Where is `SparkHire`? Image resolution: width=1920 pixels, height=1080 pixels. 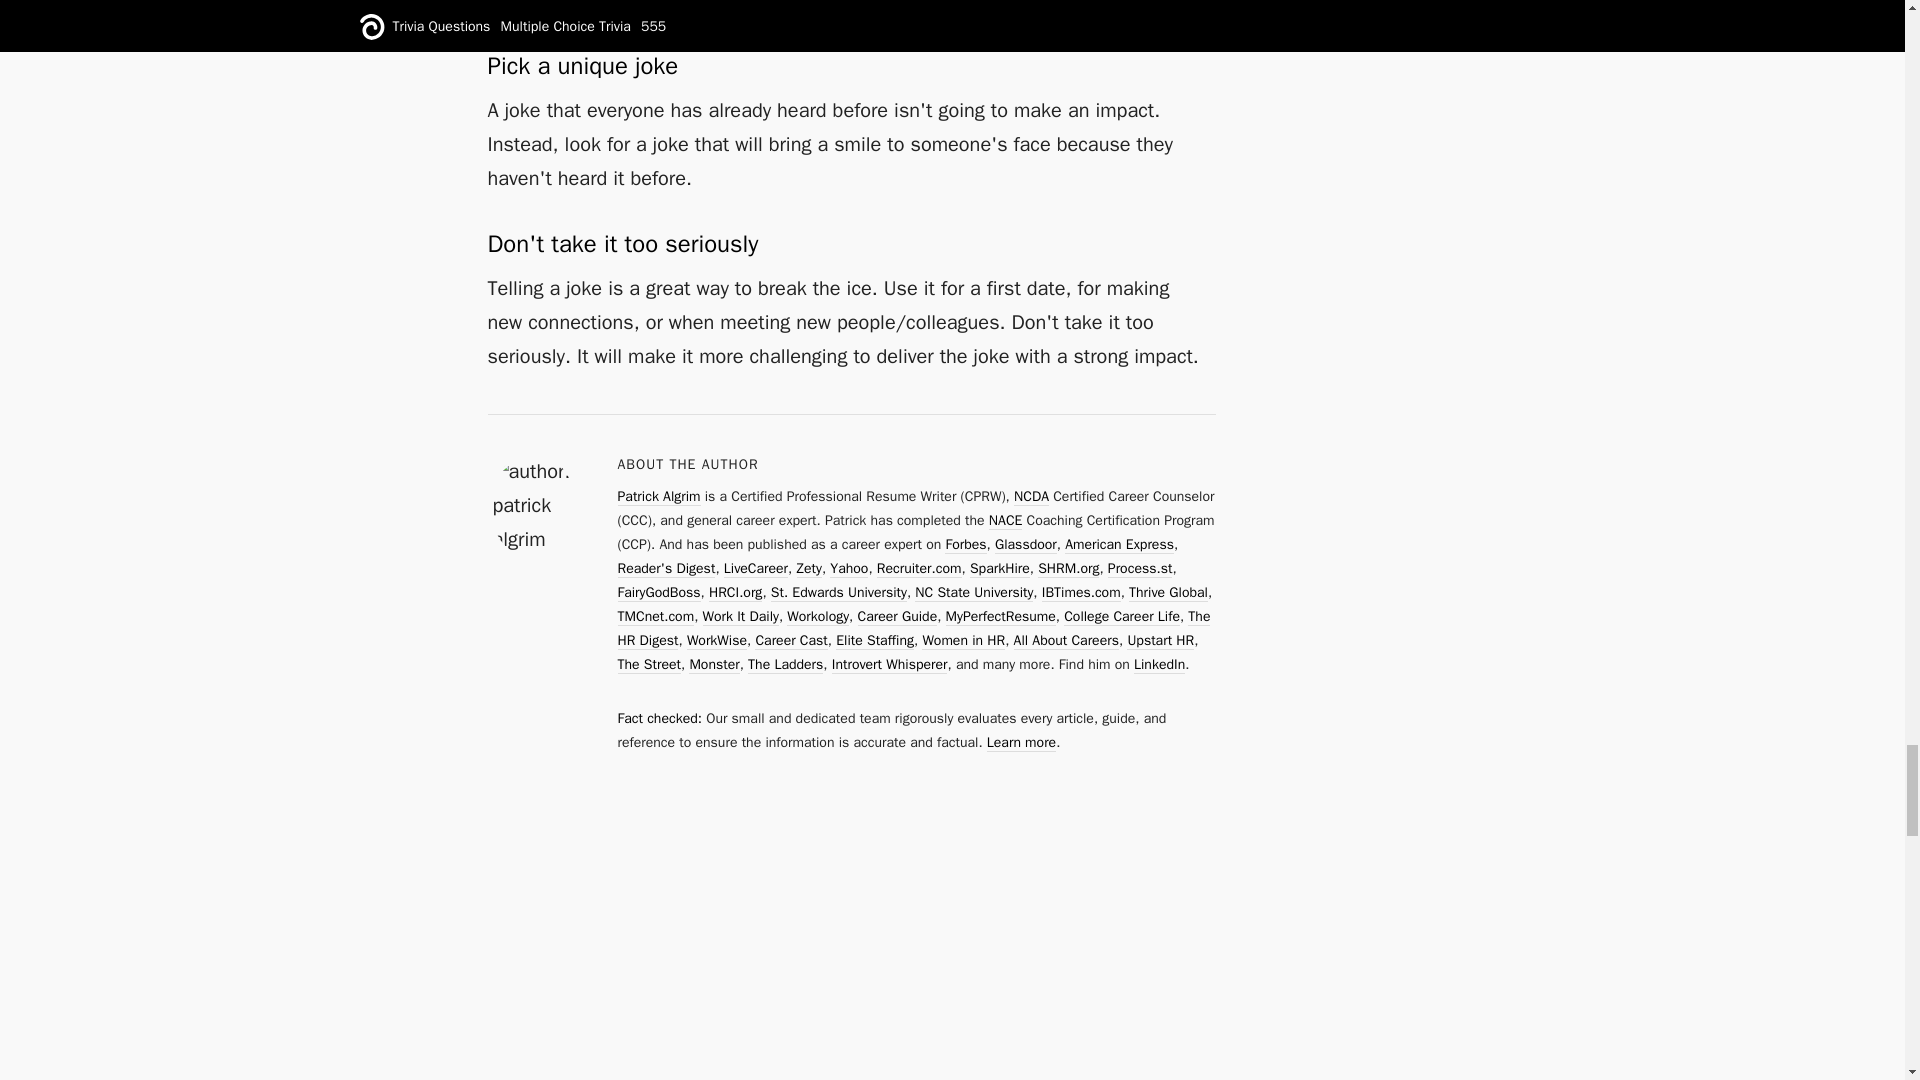
SparkHire is located at coordinates (999, 568).